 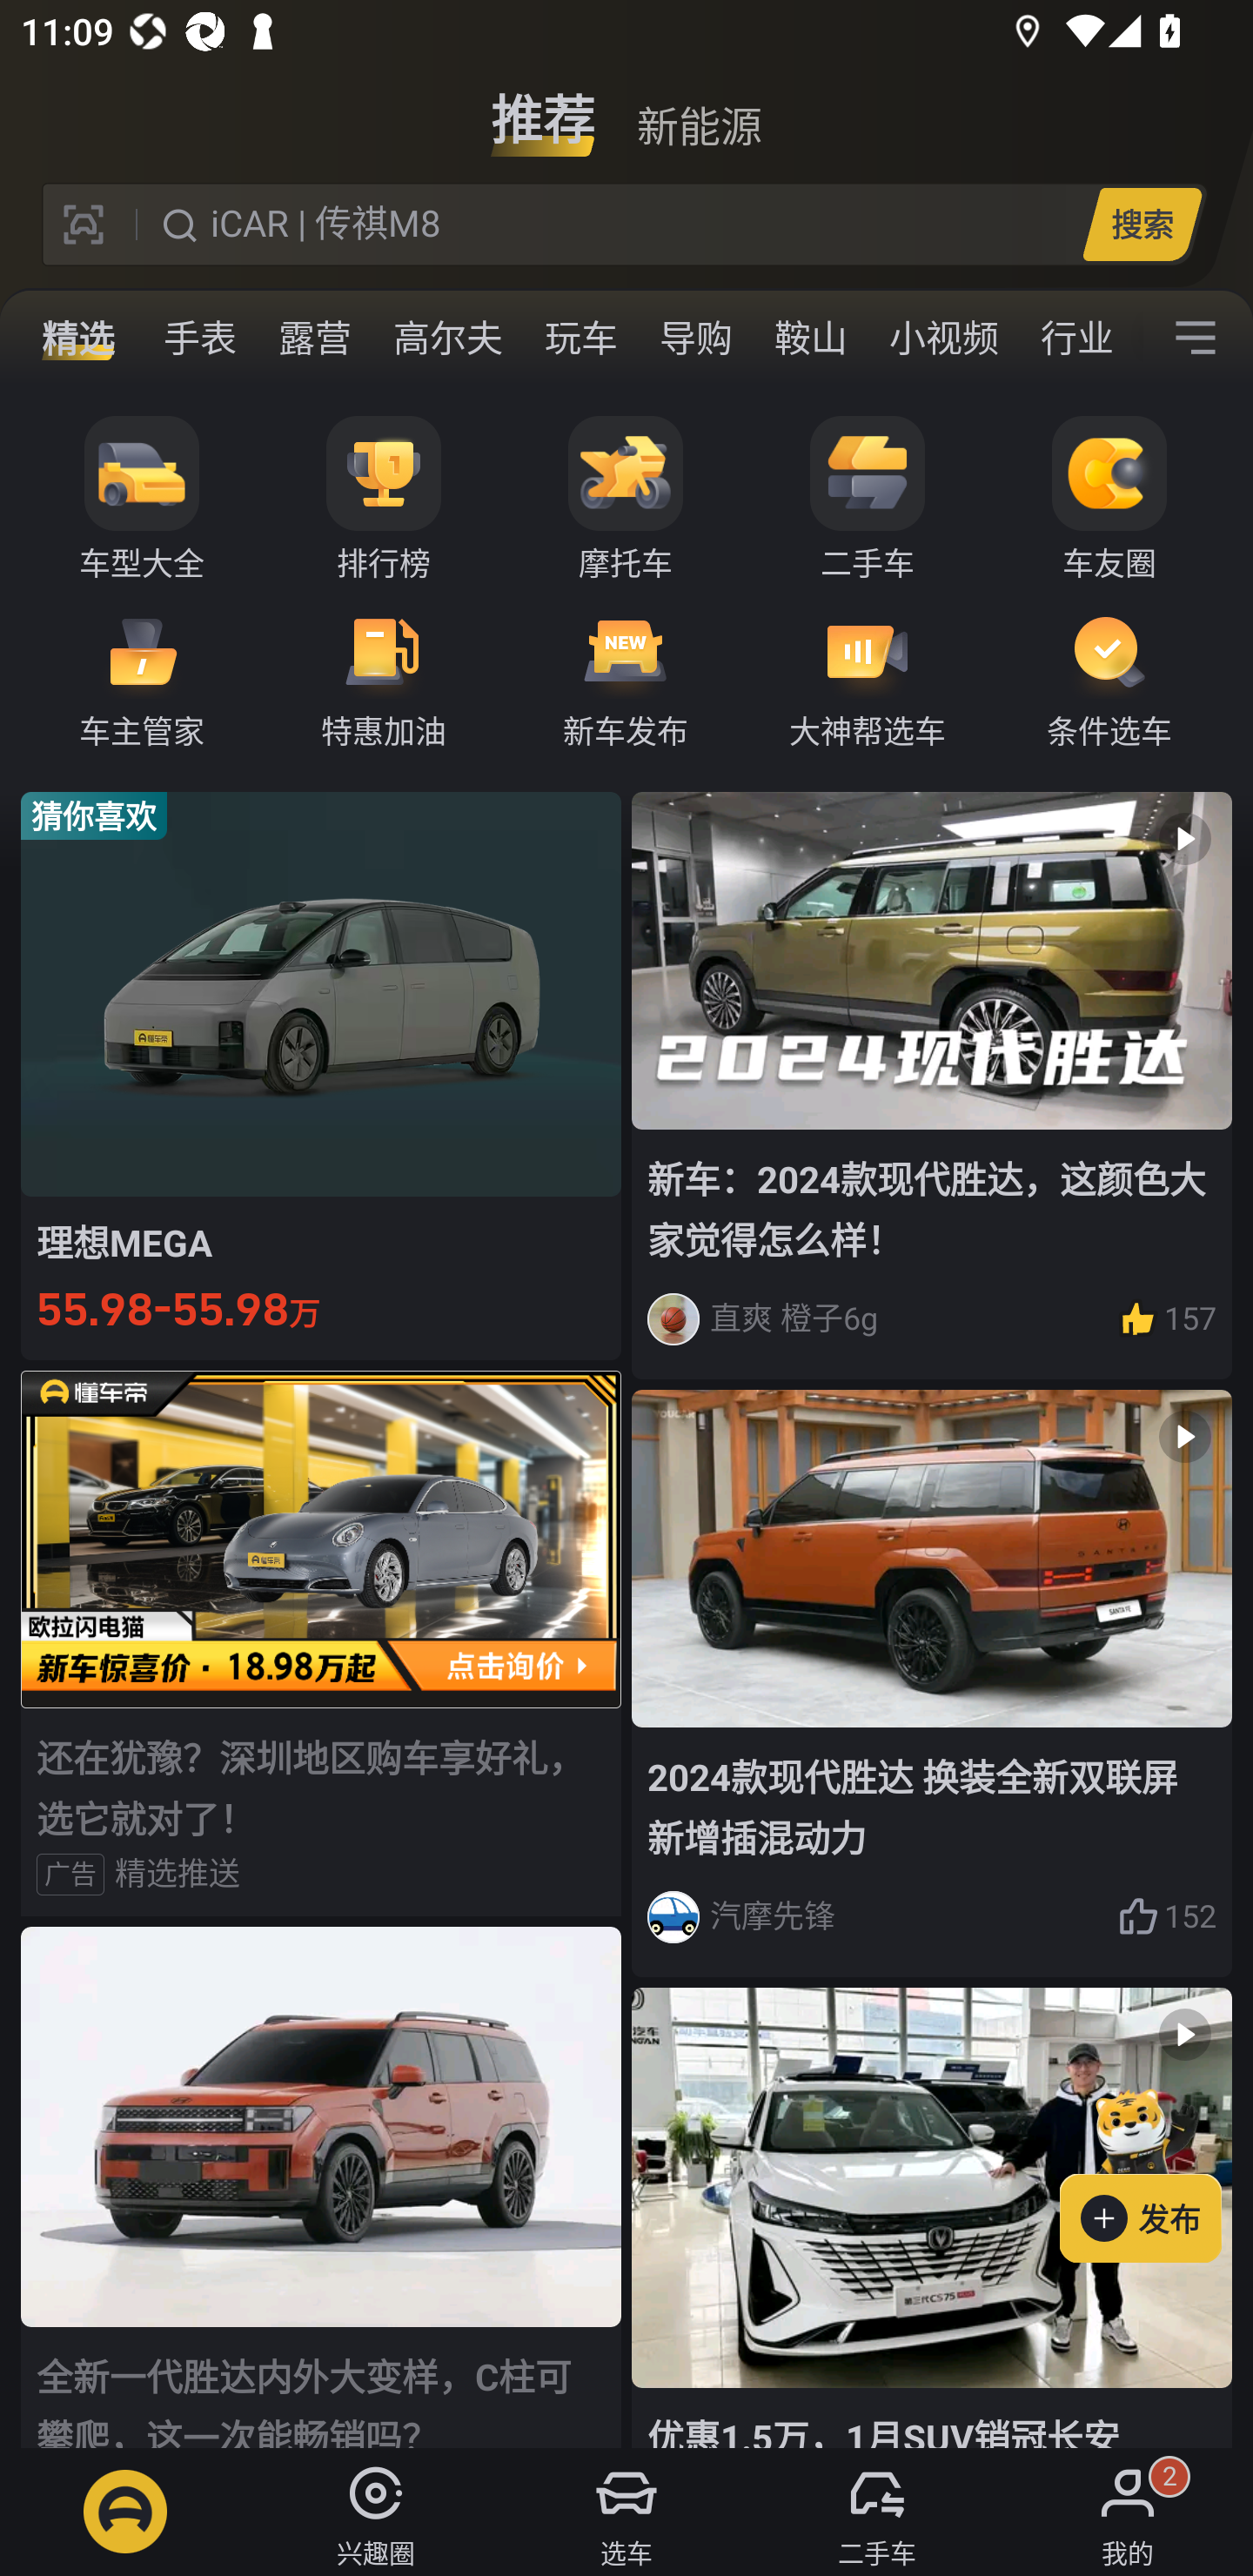 What do you see at coordinates (142, 679) in the screenshot?
I see `车主管家` at bounding box center [142, 679].